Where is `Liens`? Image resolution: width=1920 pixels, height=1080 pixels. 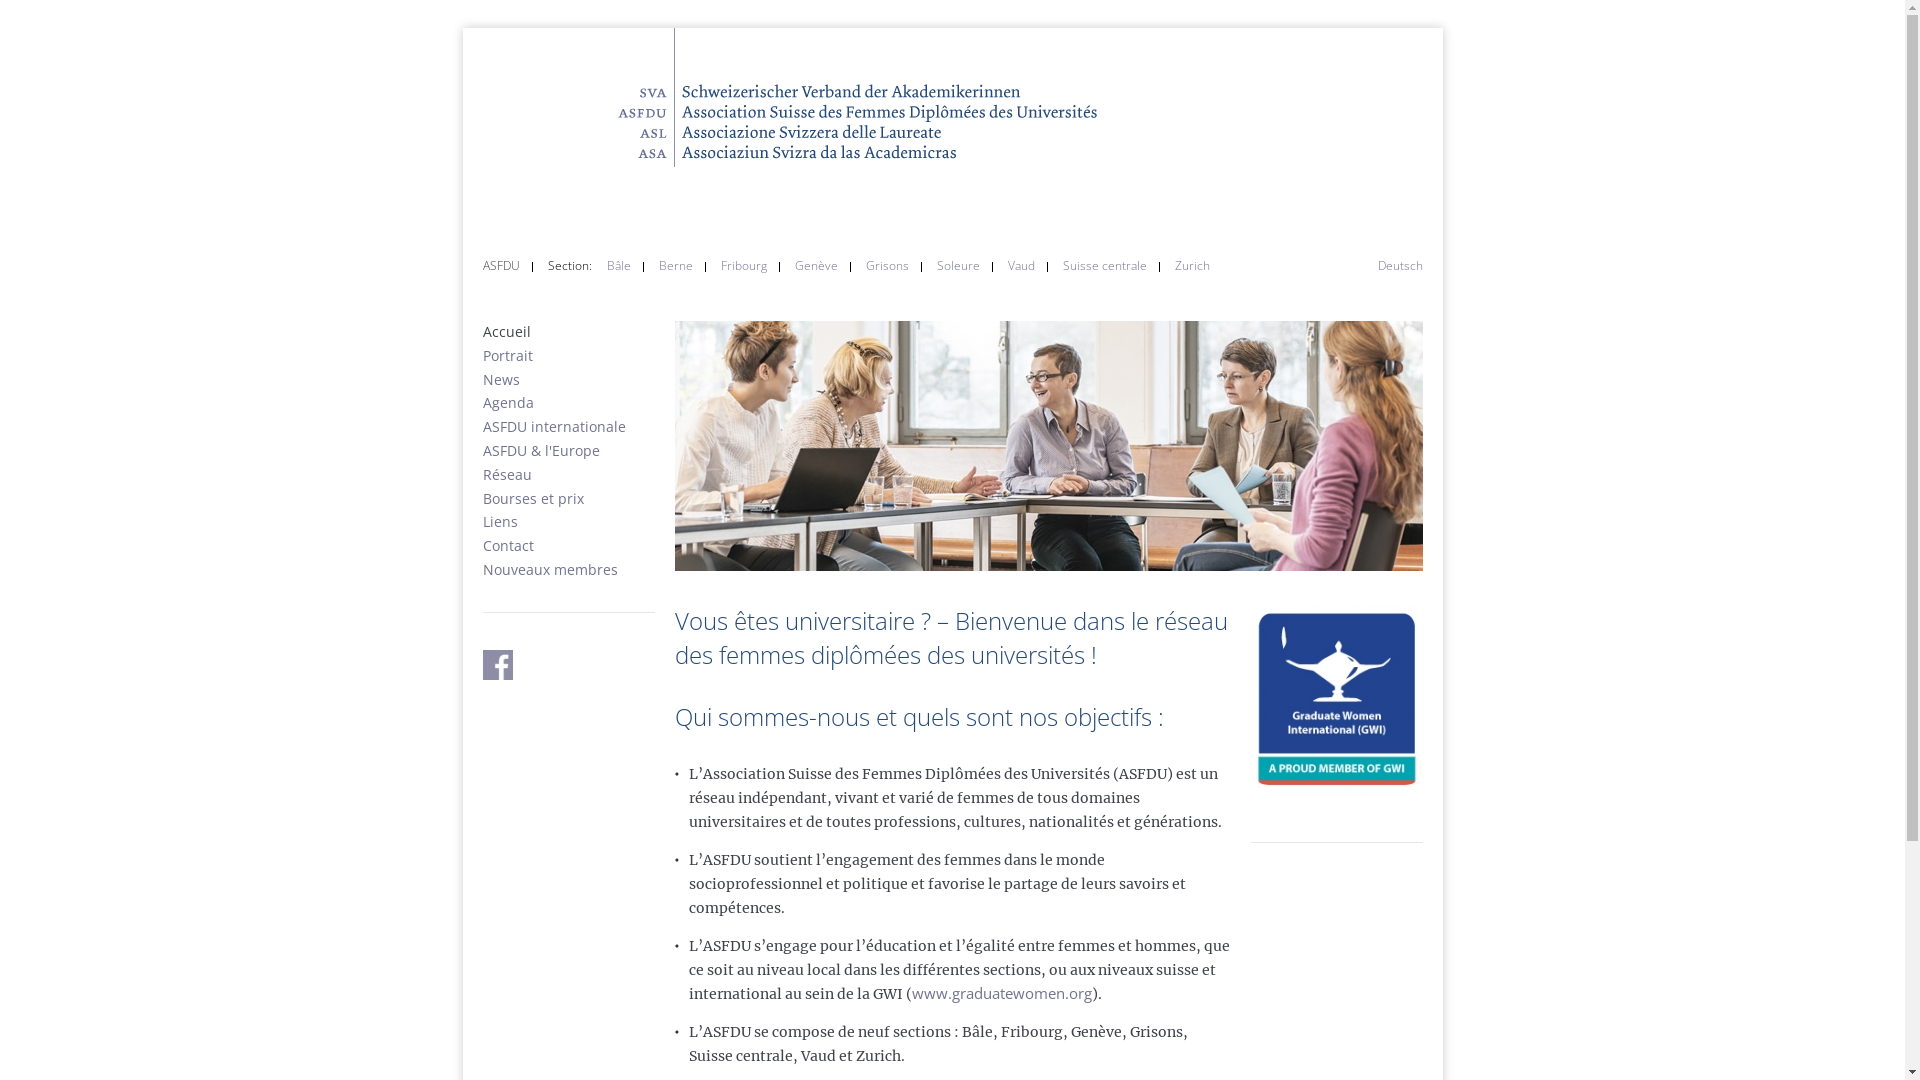 Liens is located at coordinates (500, 522).